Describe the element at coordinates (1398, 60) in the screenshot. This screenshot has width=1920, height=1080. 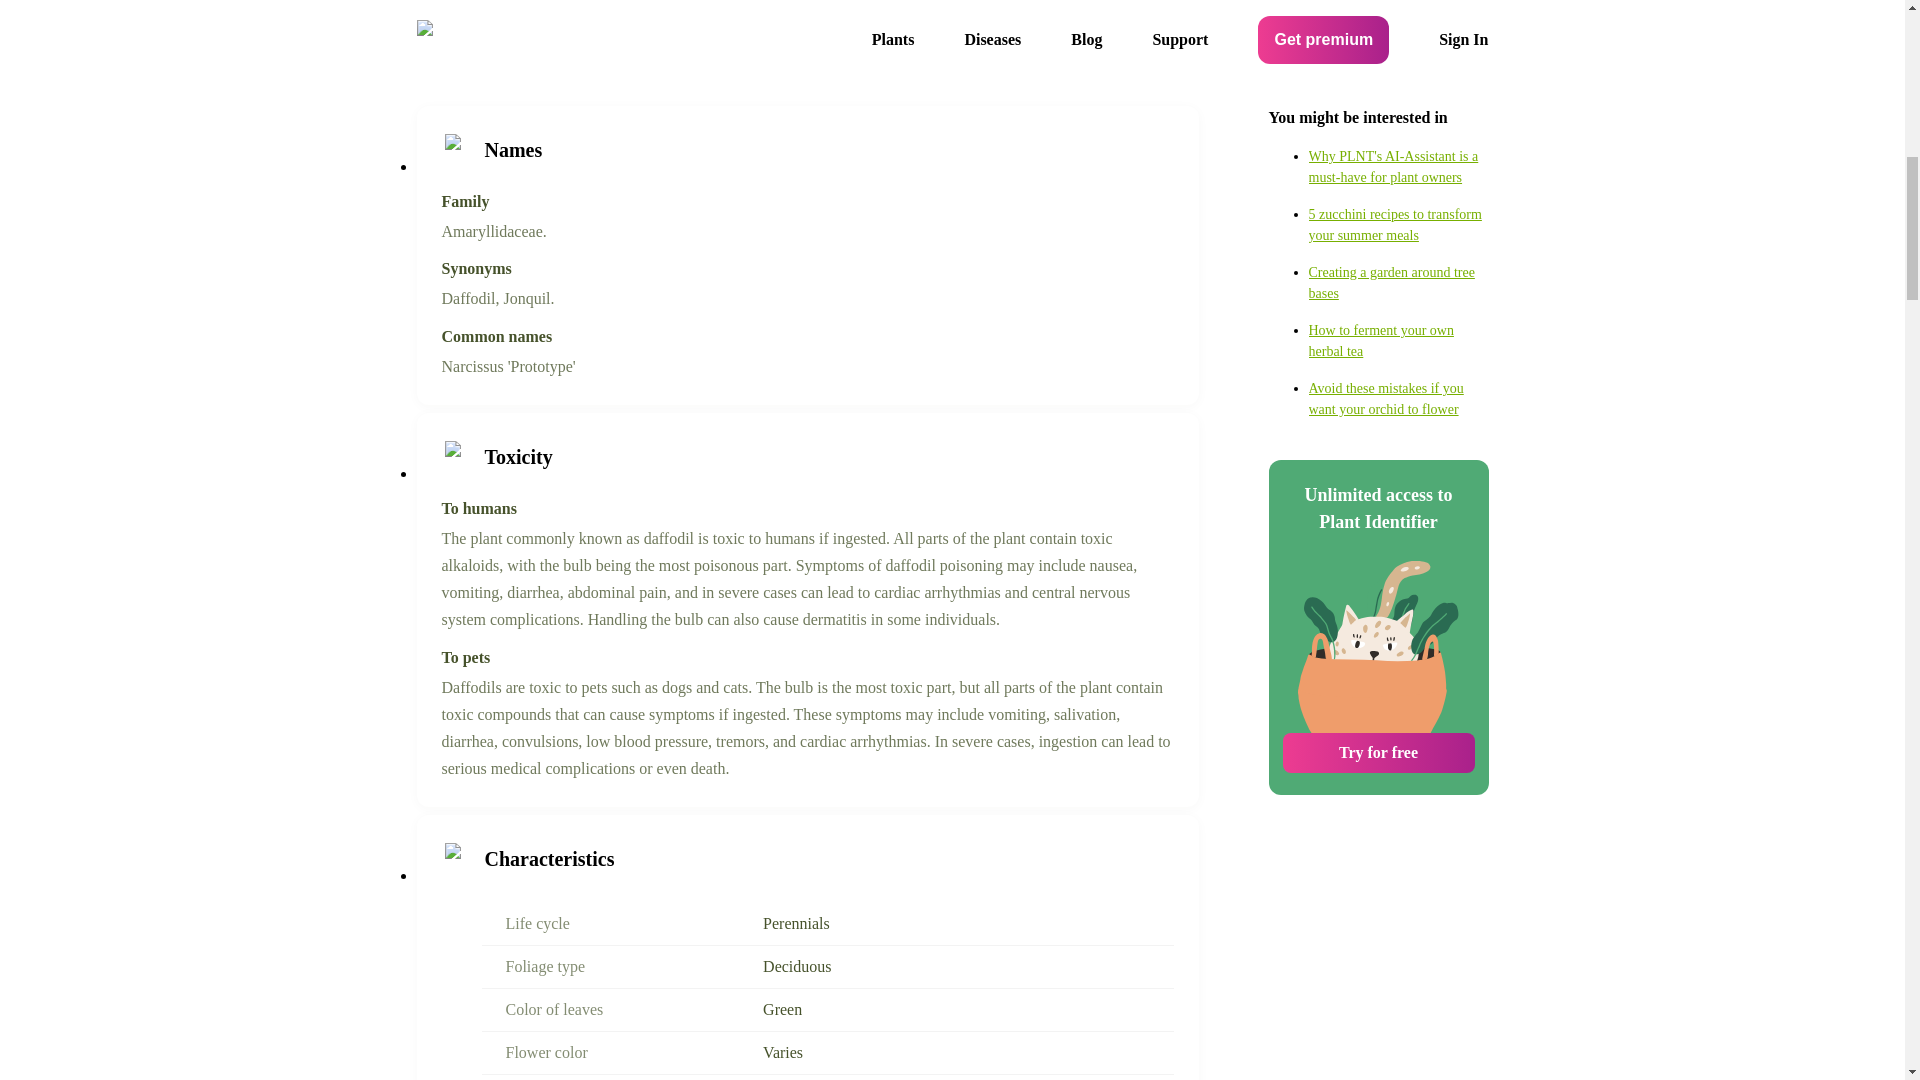
I see `5 zucchini recipes to transform your summer meals` at that location.